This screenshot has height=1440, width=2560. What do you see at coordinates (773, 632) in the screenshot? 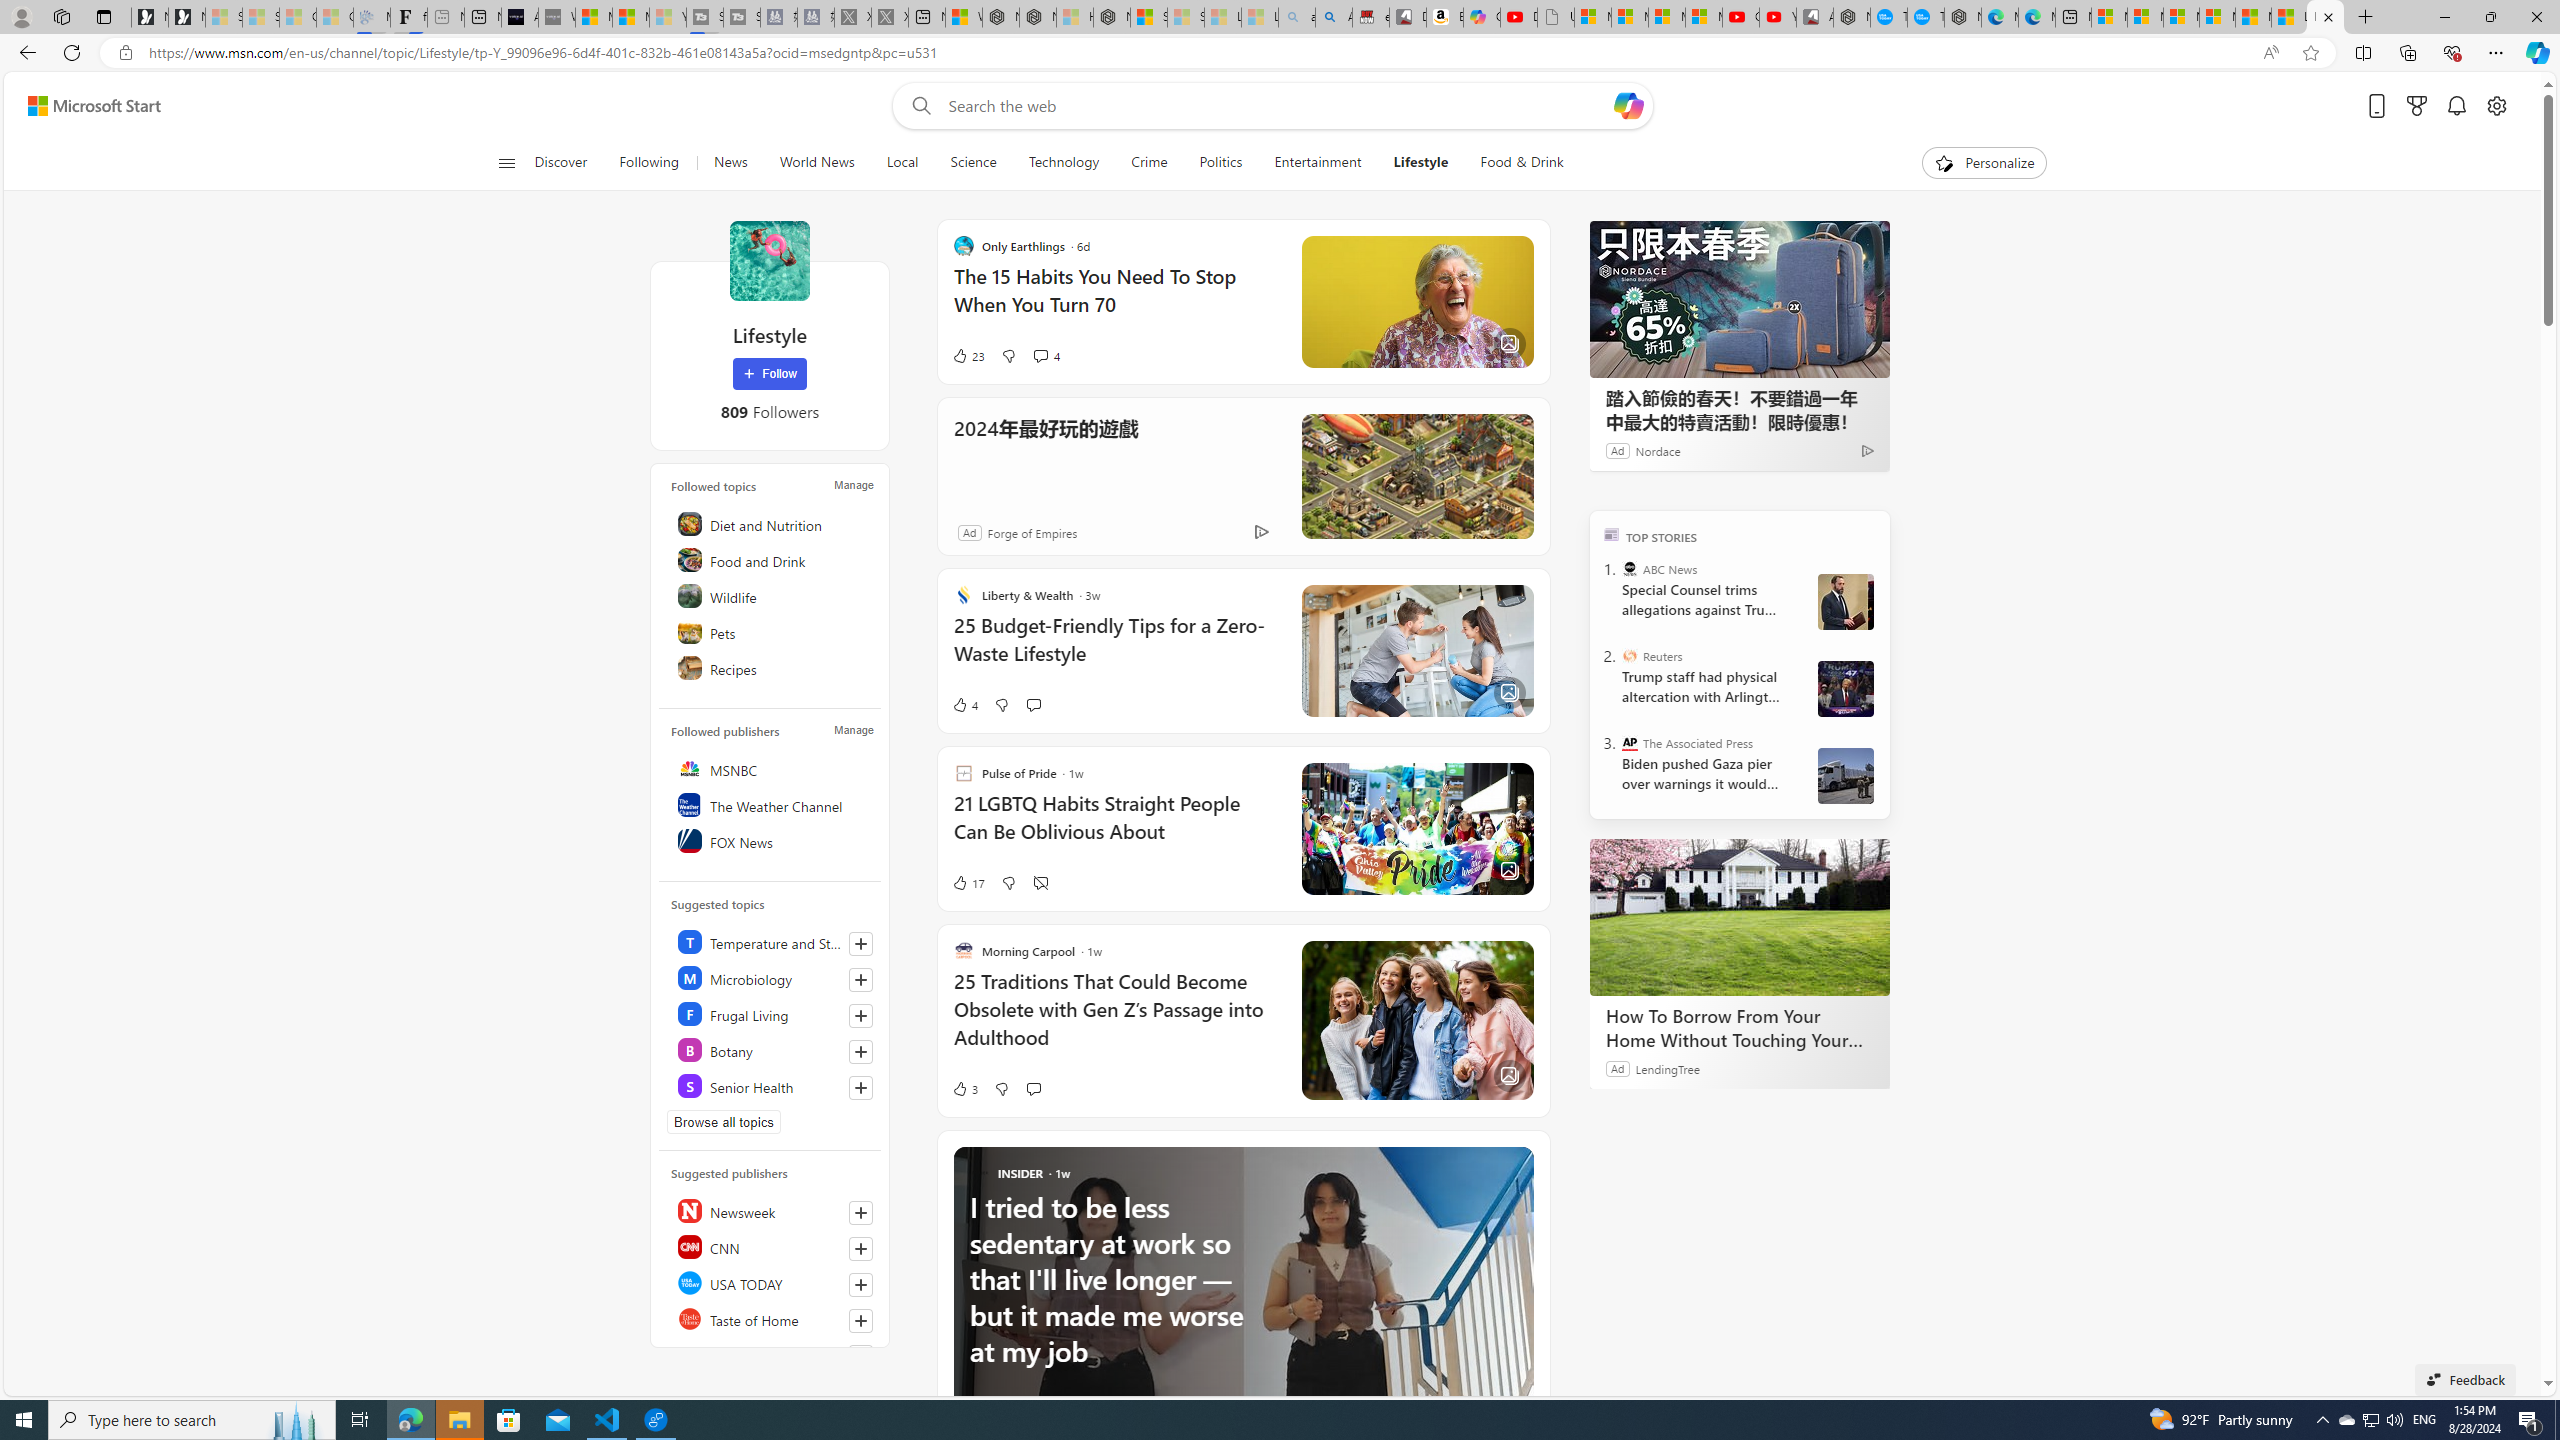
I see `Pets` at bounding box center [773, 632].